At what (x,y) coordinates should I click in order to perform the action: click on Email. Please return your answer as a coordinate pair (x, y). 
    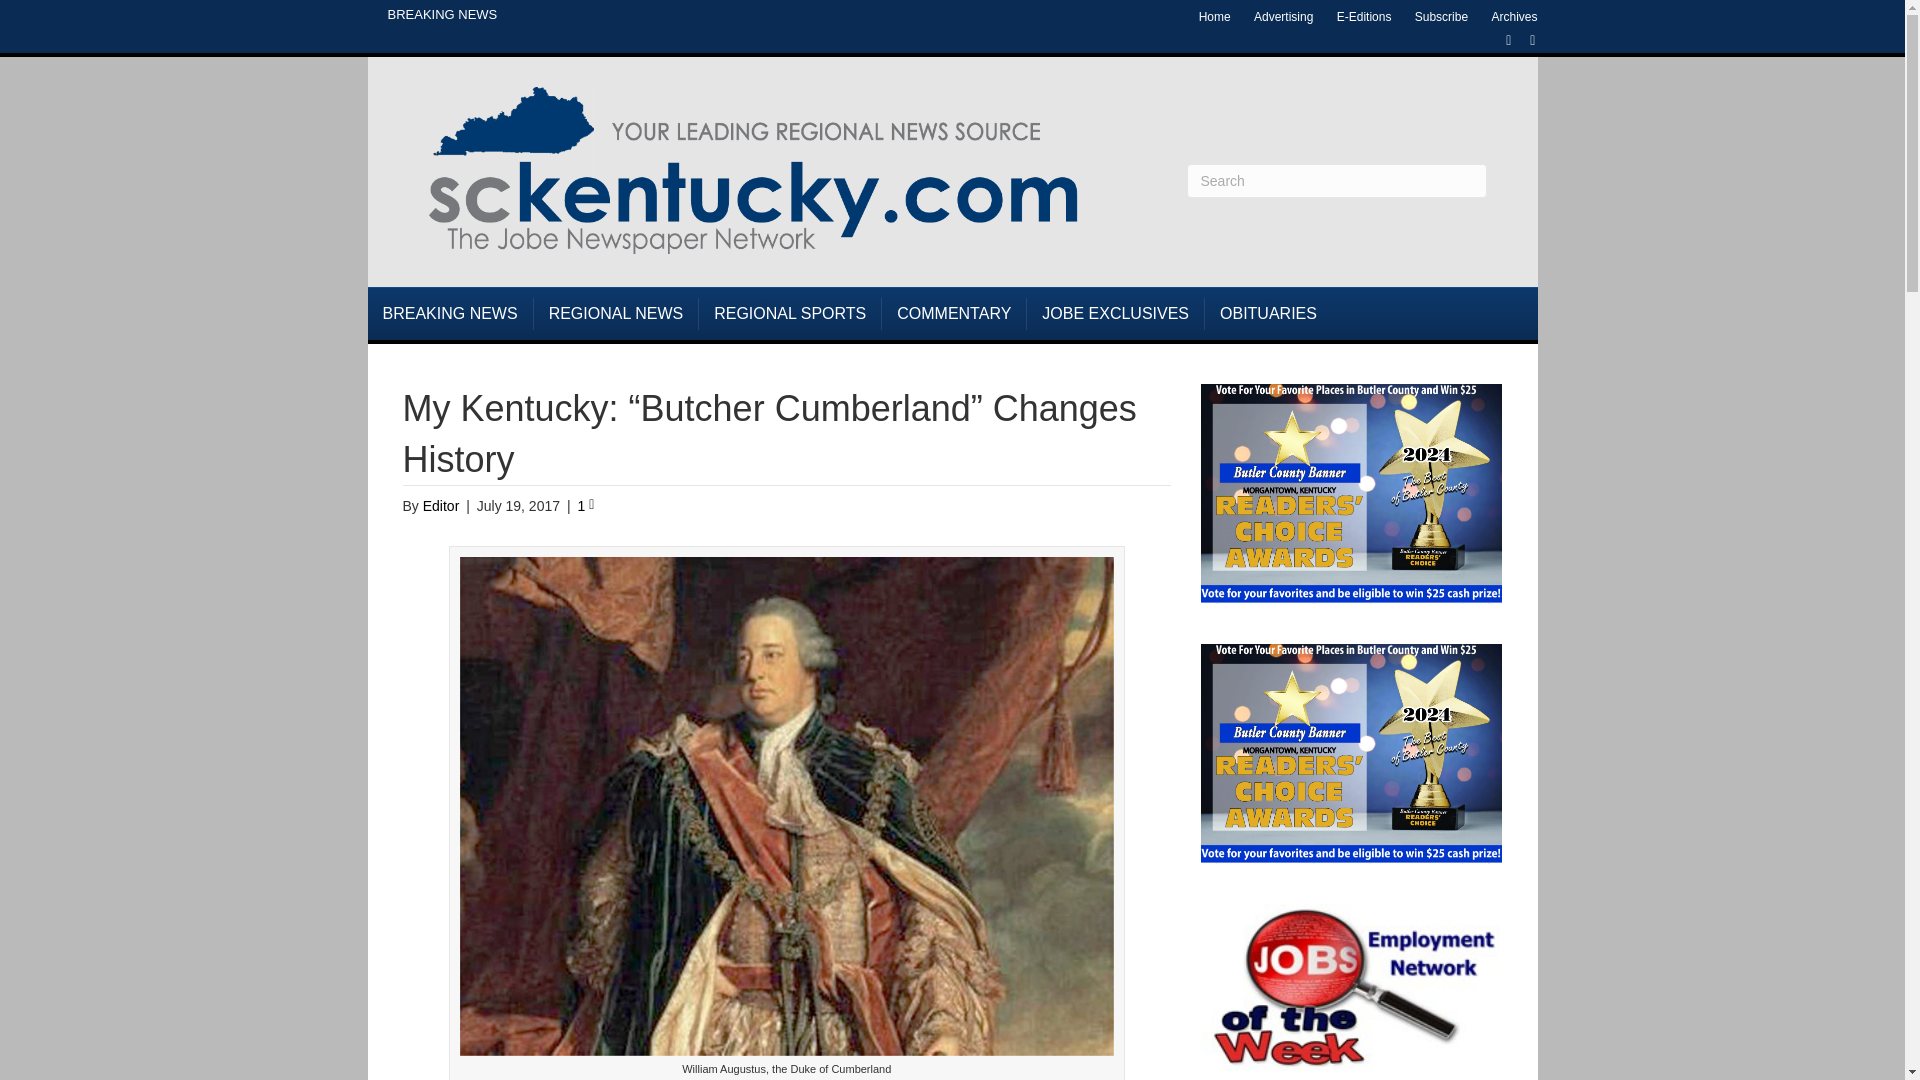
    Looking at the image, I should click on (1522, 40).